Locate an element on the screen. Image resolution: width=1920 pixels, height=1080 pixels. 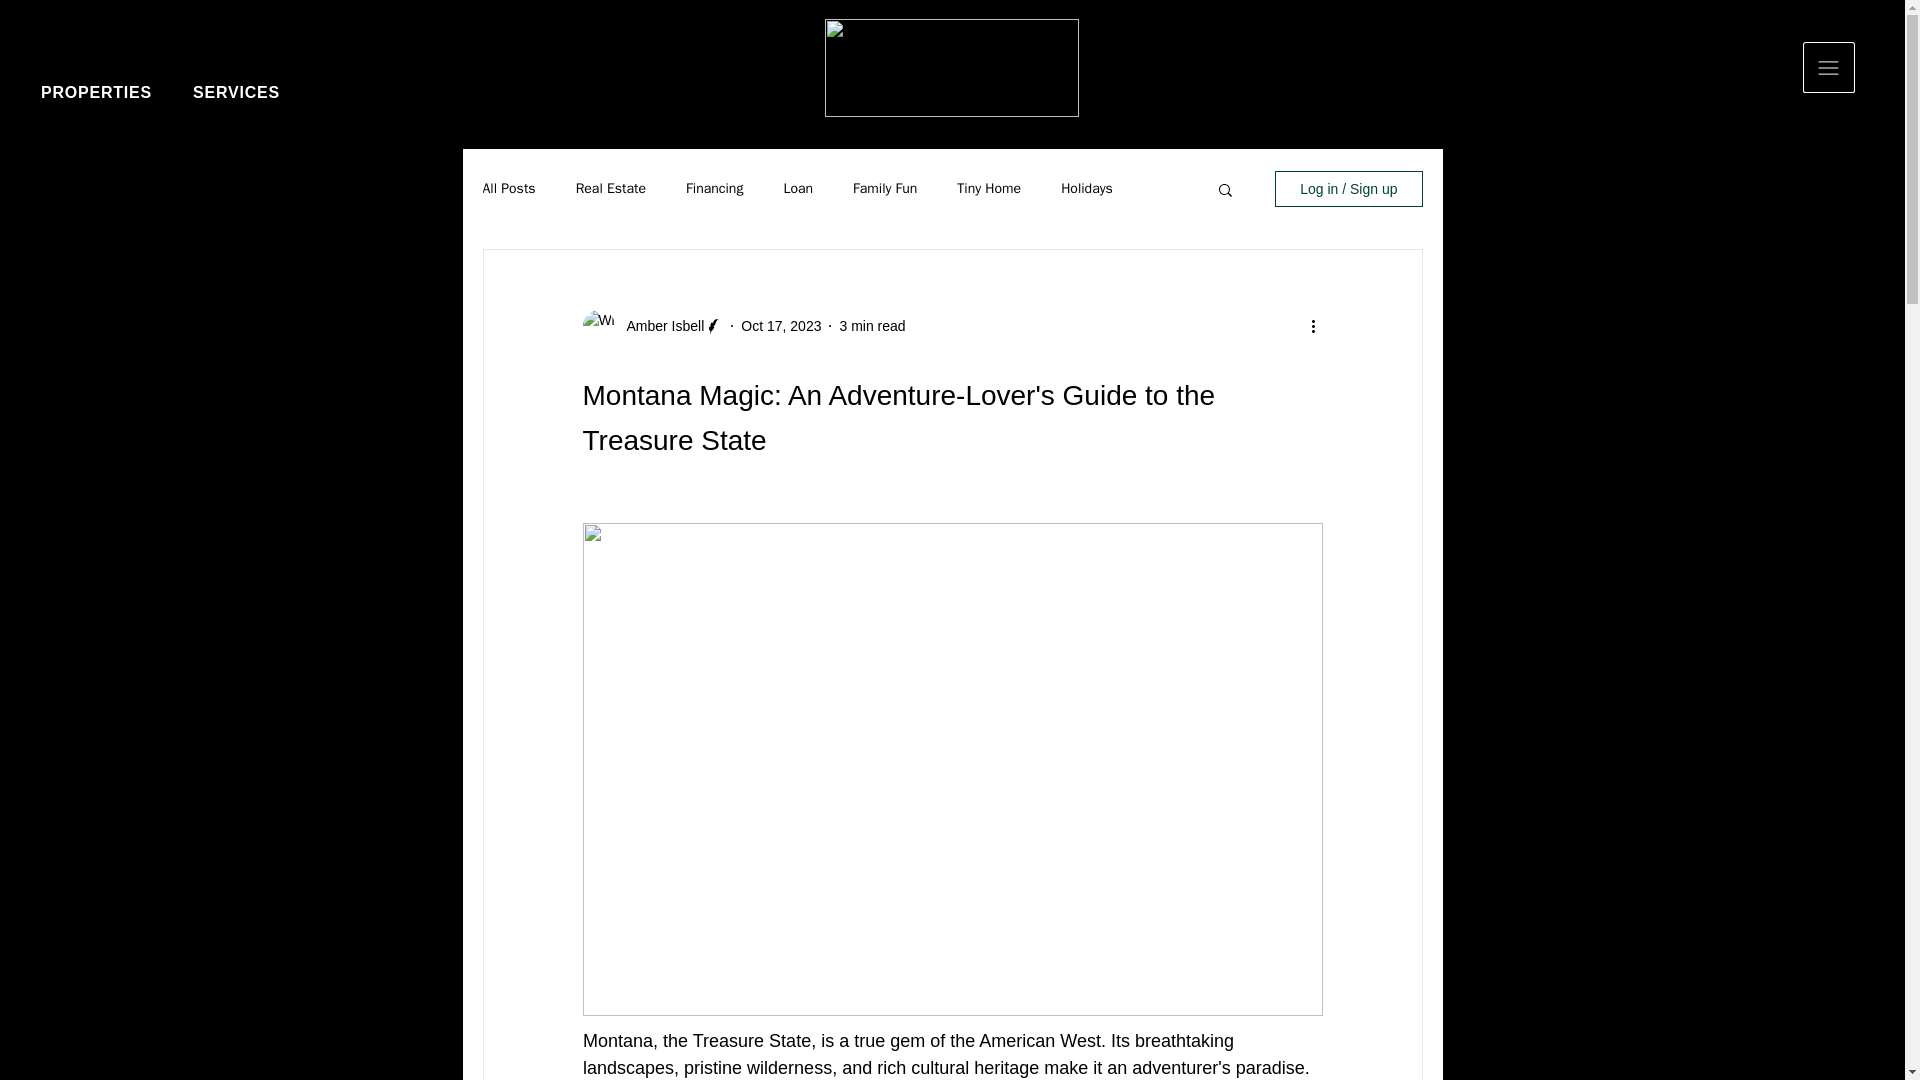
PROPERTIES is located at coordinates (96, 93).